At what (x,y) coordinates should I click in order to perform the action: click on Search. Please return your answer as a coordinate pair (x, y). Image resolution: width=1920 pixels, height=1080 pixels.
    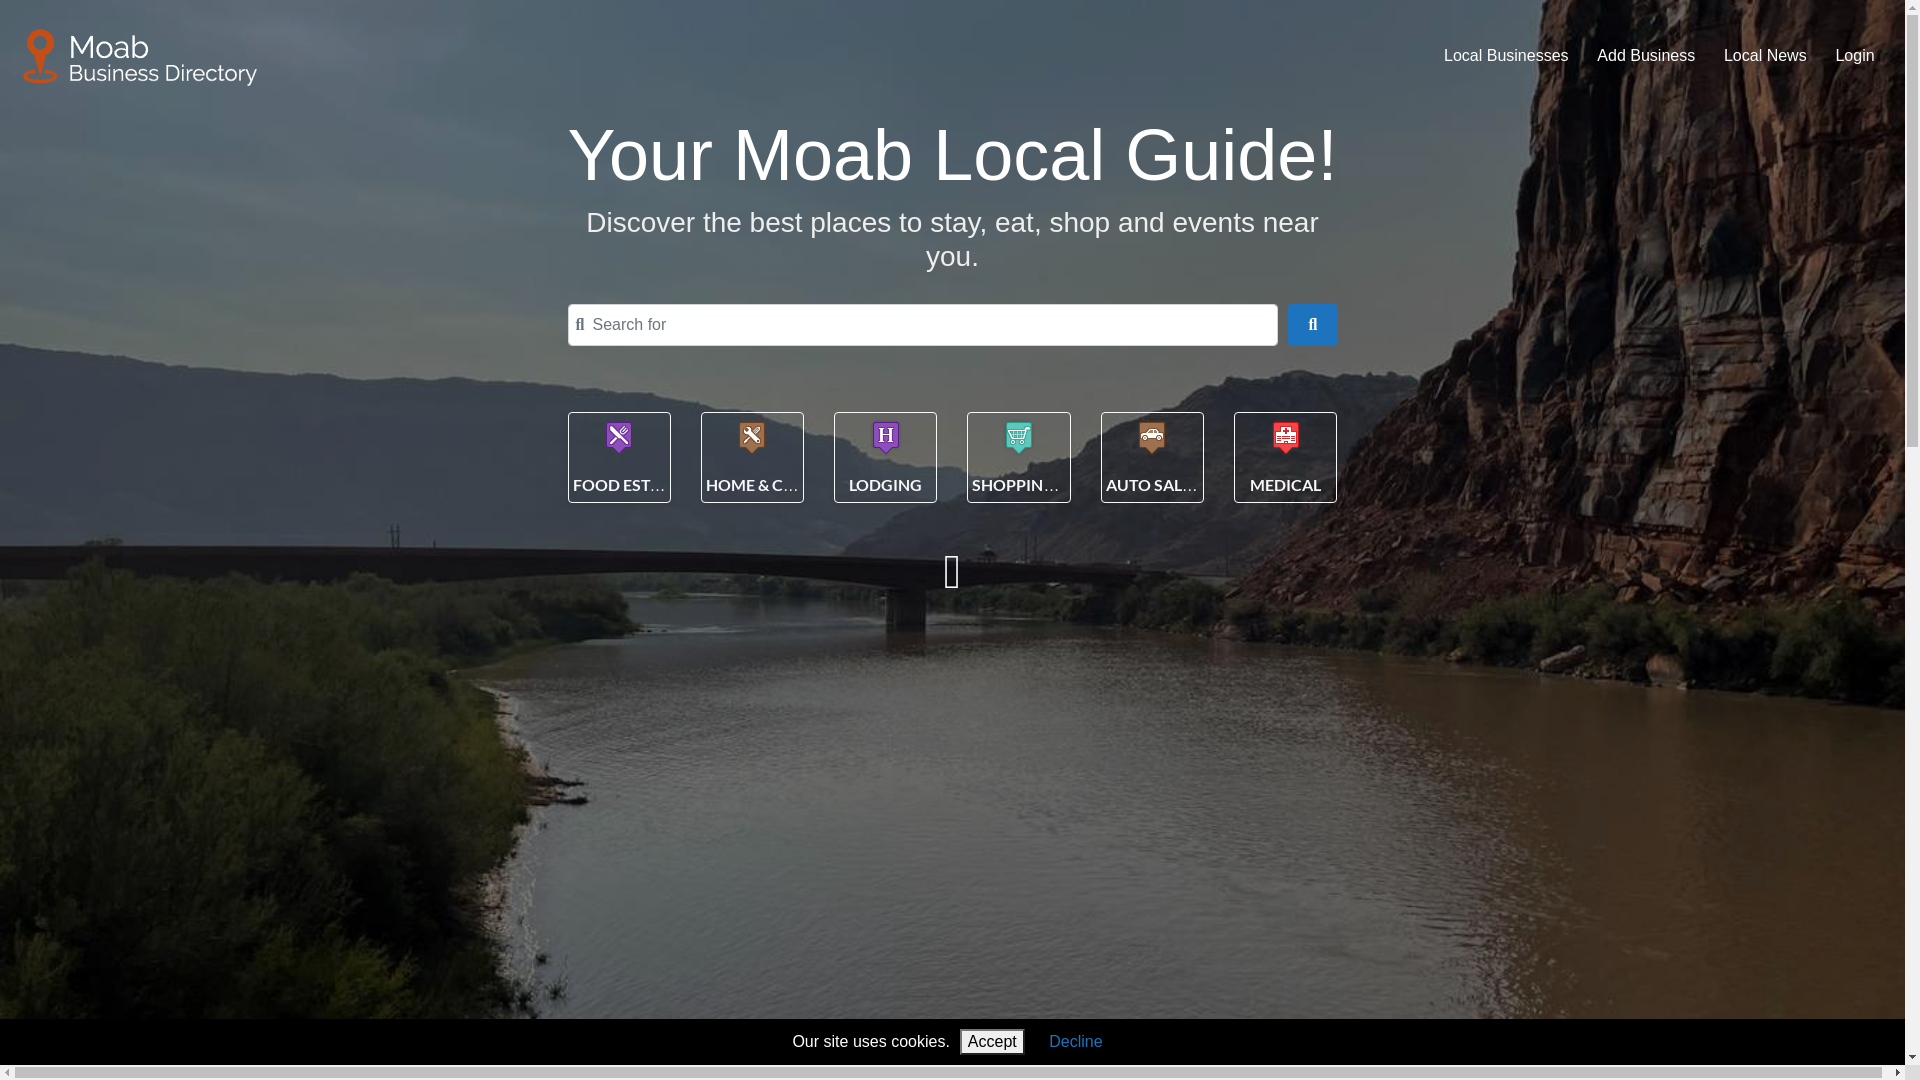
    Looking at the image, I should click on (1312, 325).